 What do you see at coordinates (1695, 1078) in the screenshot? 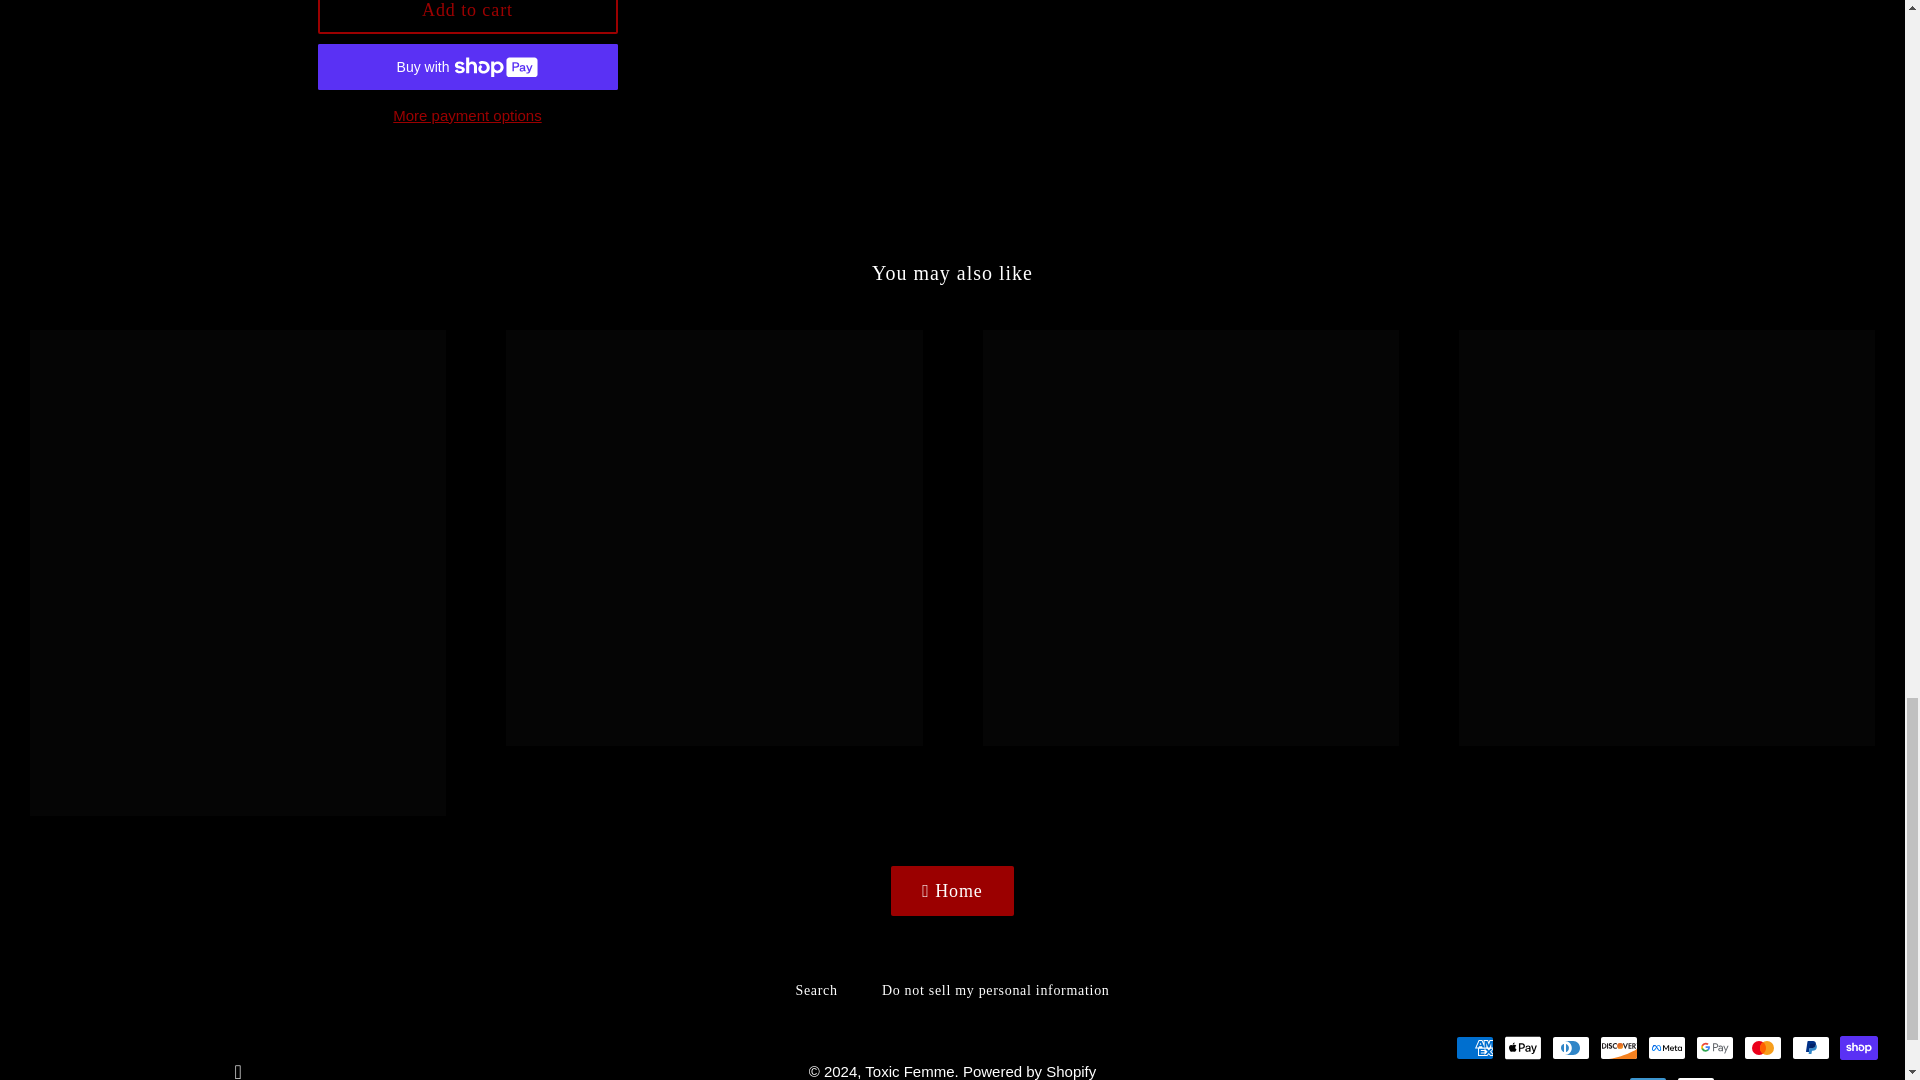
I see `Visa` at bounding box center [1695, 1078].